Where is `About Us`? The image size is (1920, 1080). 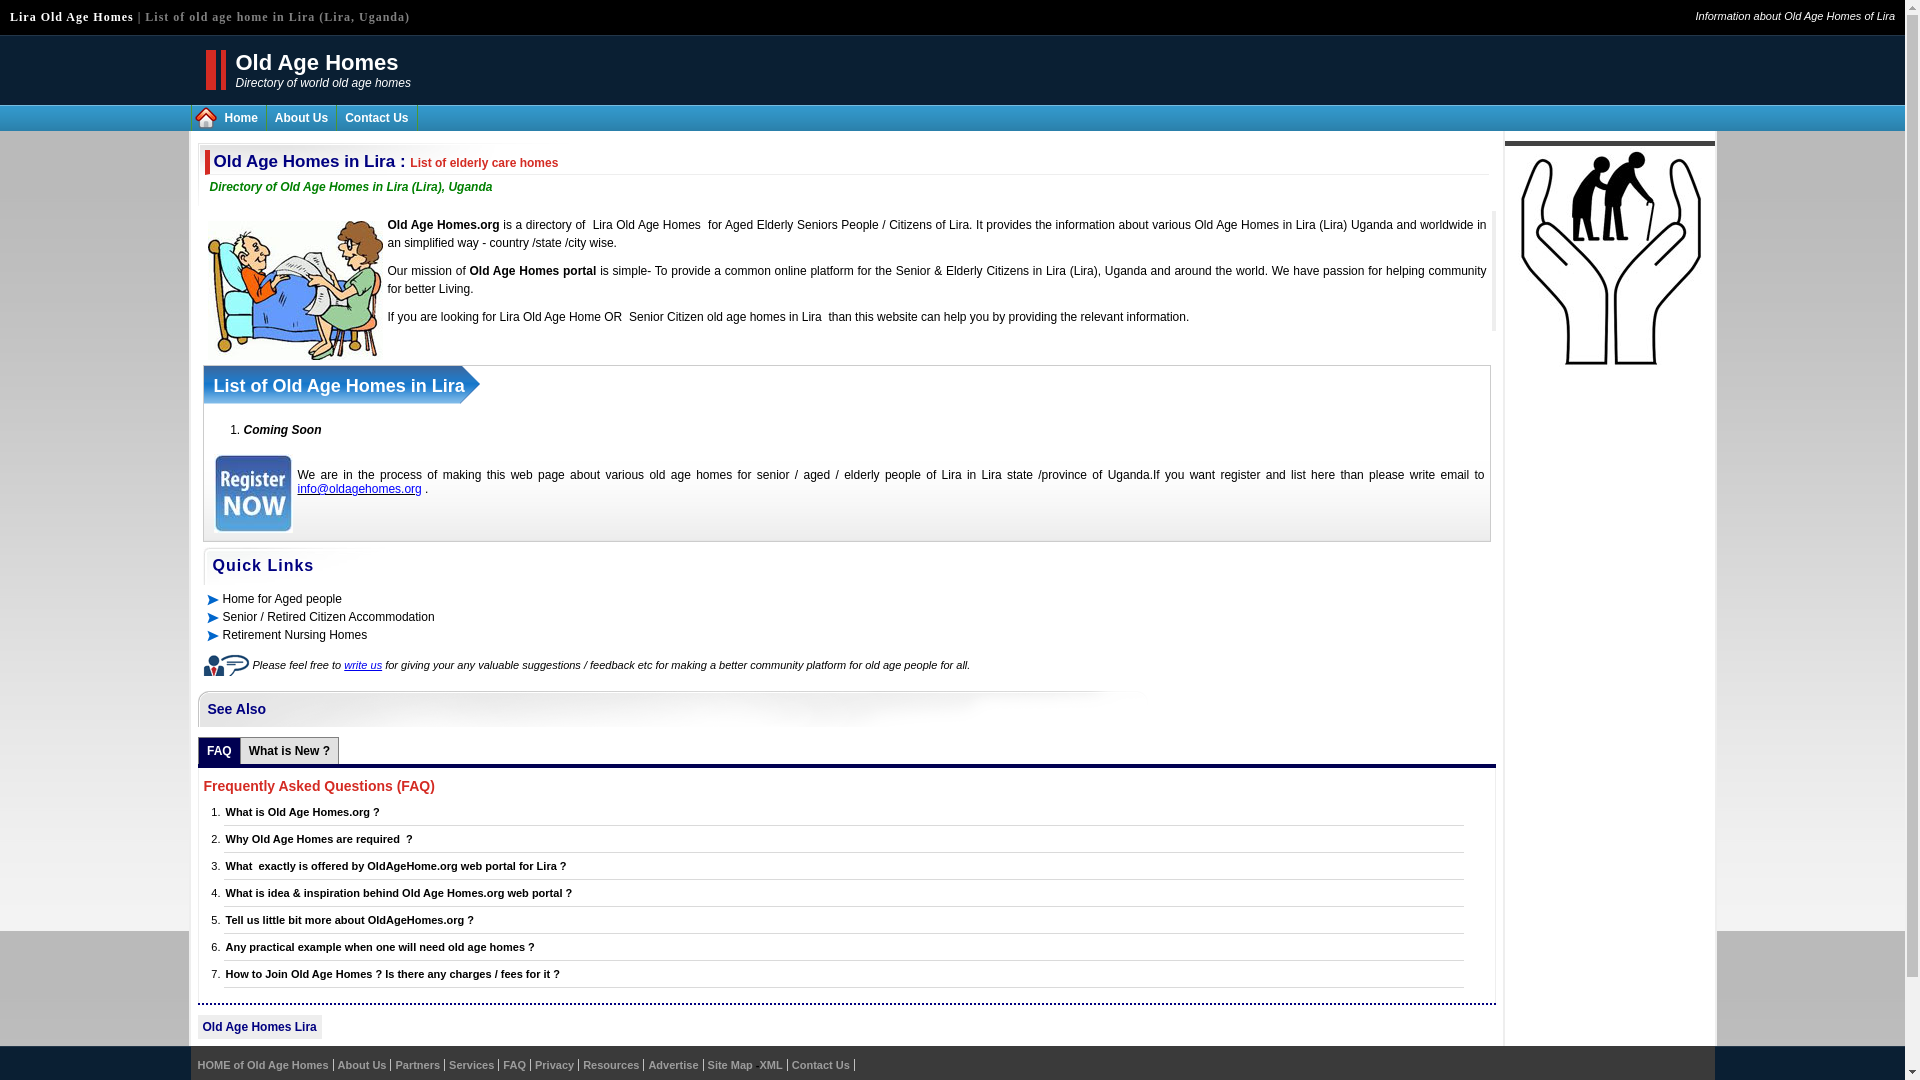 About Us is located at coordinates (362, 1065).